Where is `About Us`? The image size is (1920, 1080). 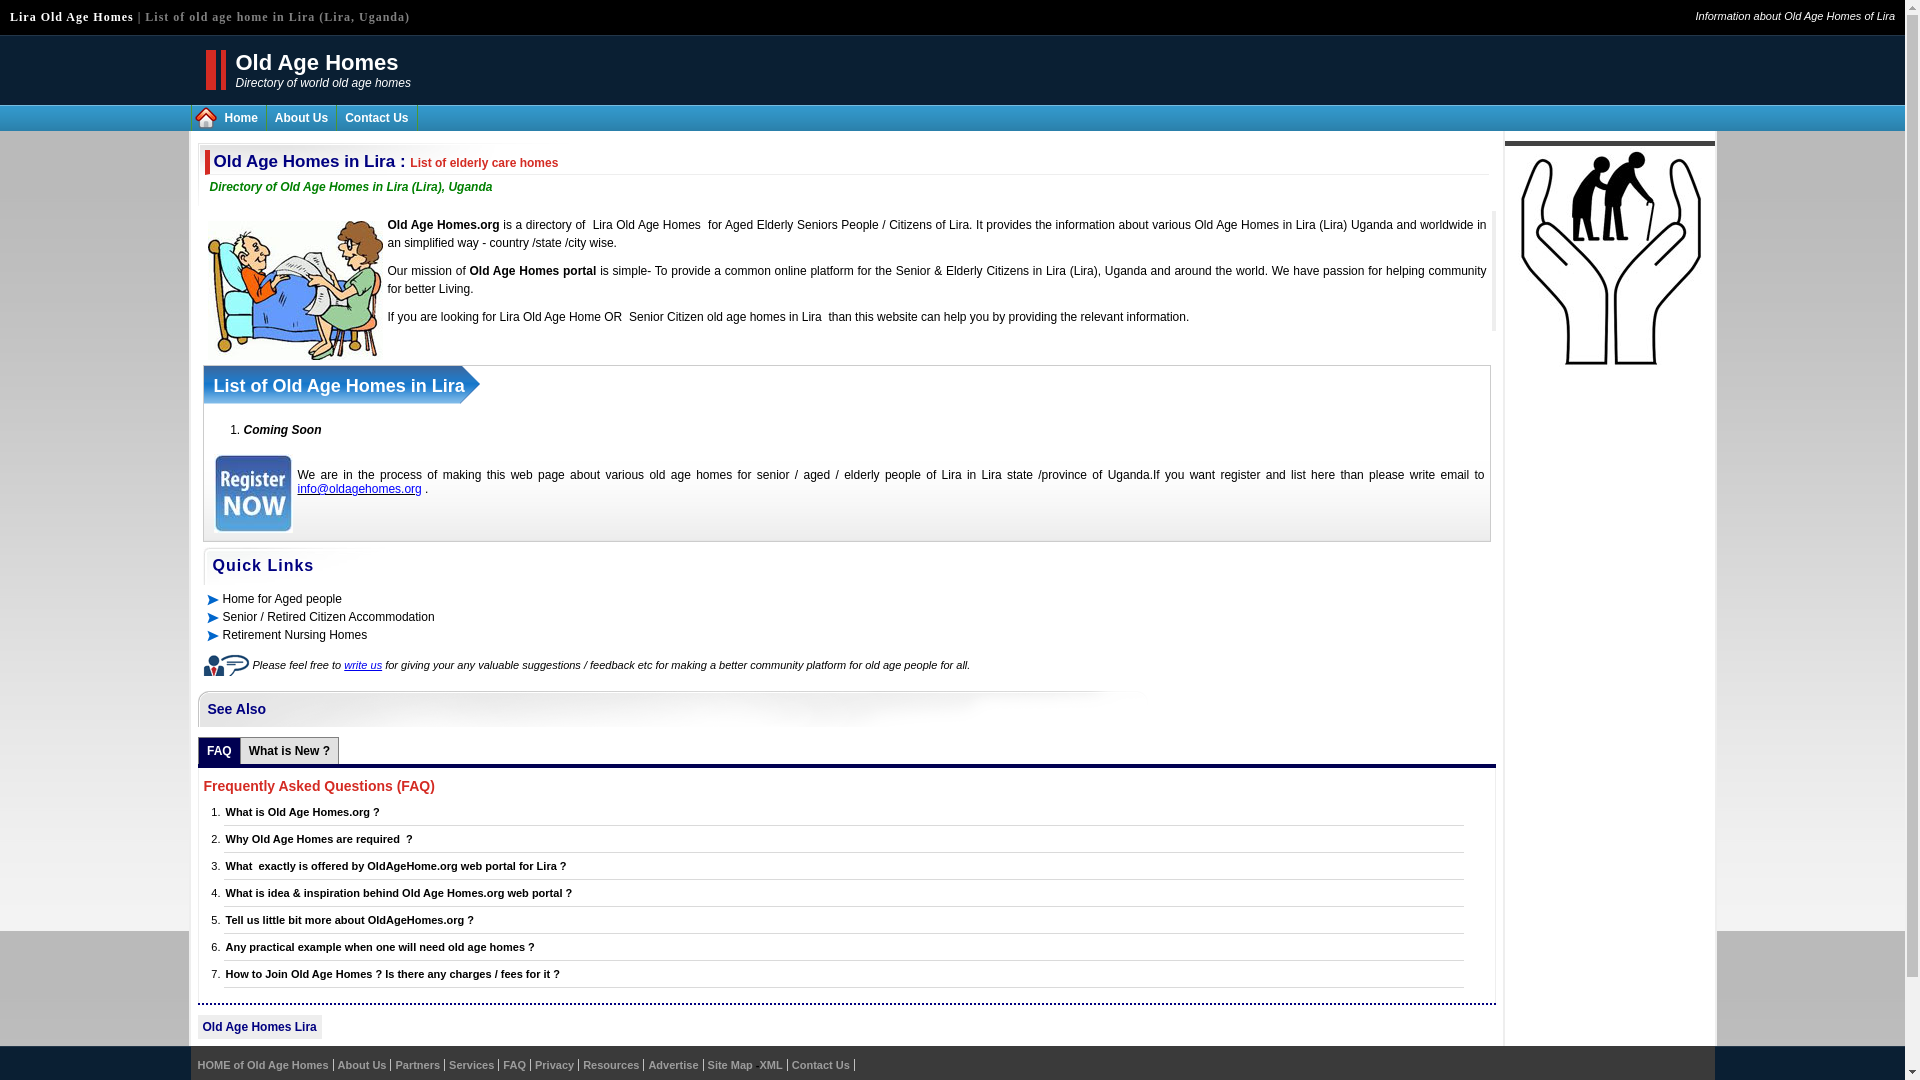 About Us is located at coordinates (362, 1065).